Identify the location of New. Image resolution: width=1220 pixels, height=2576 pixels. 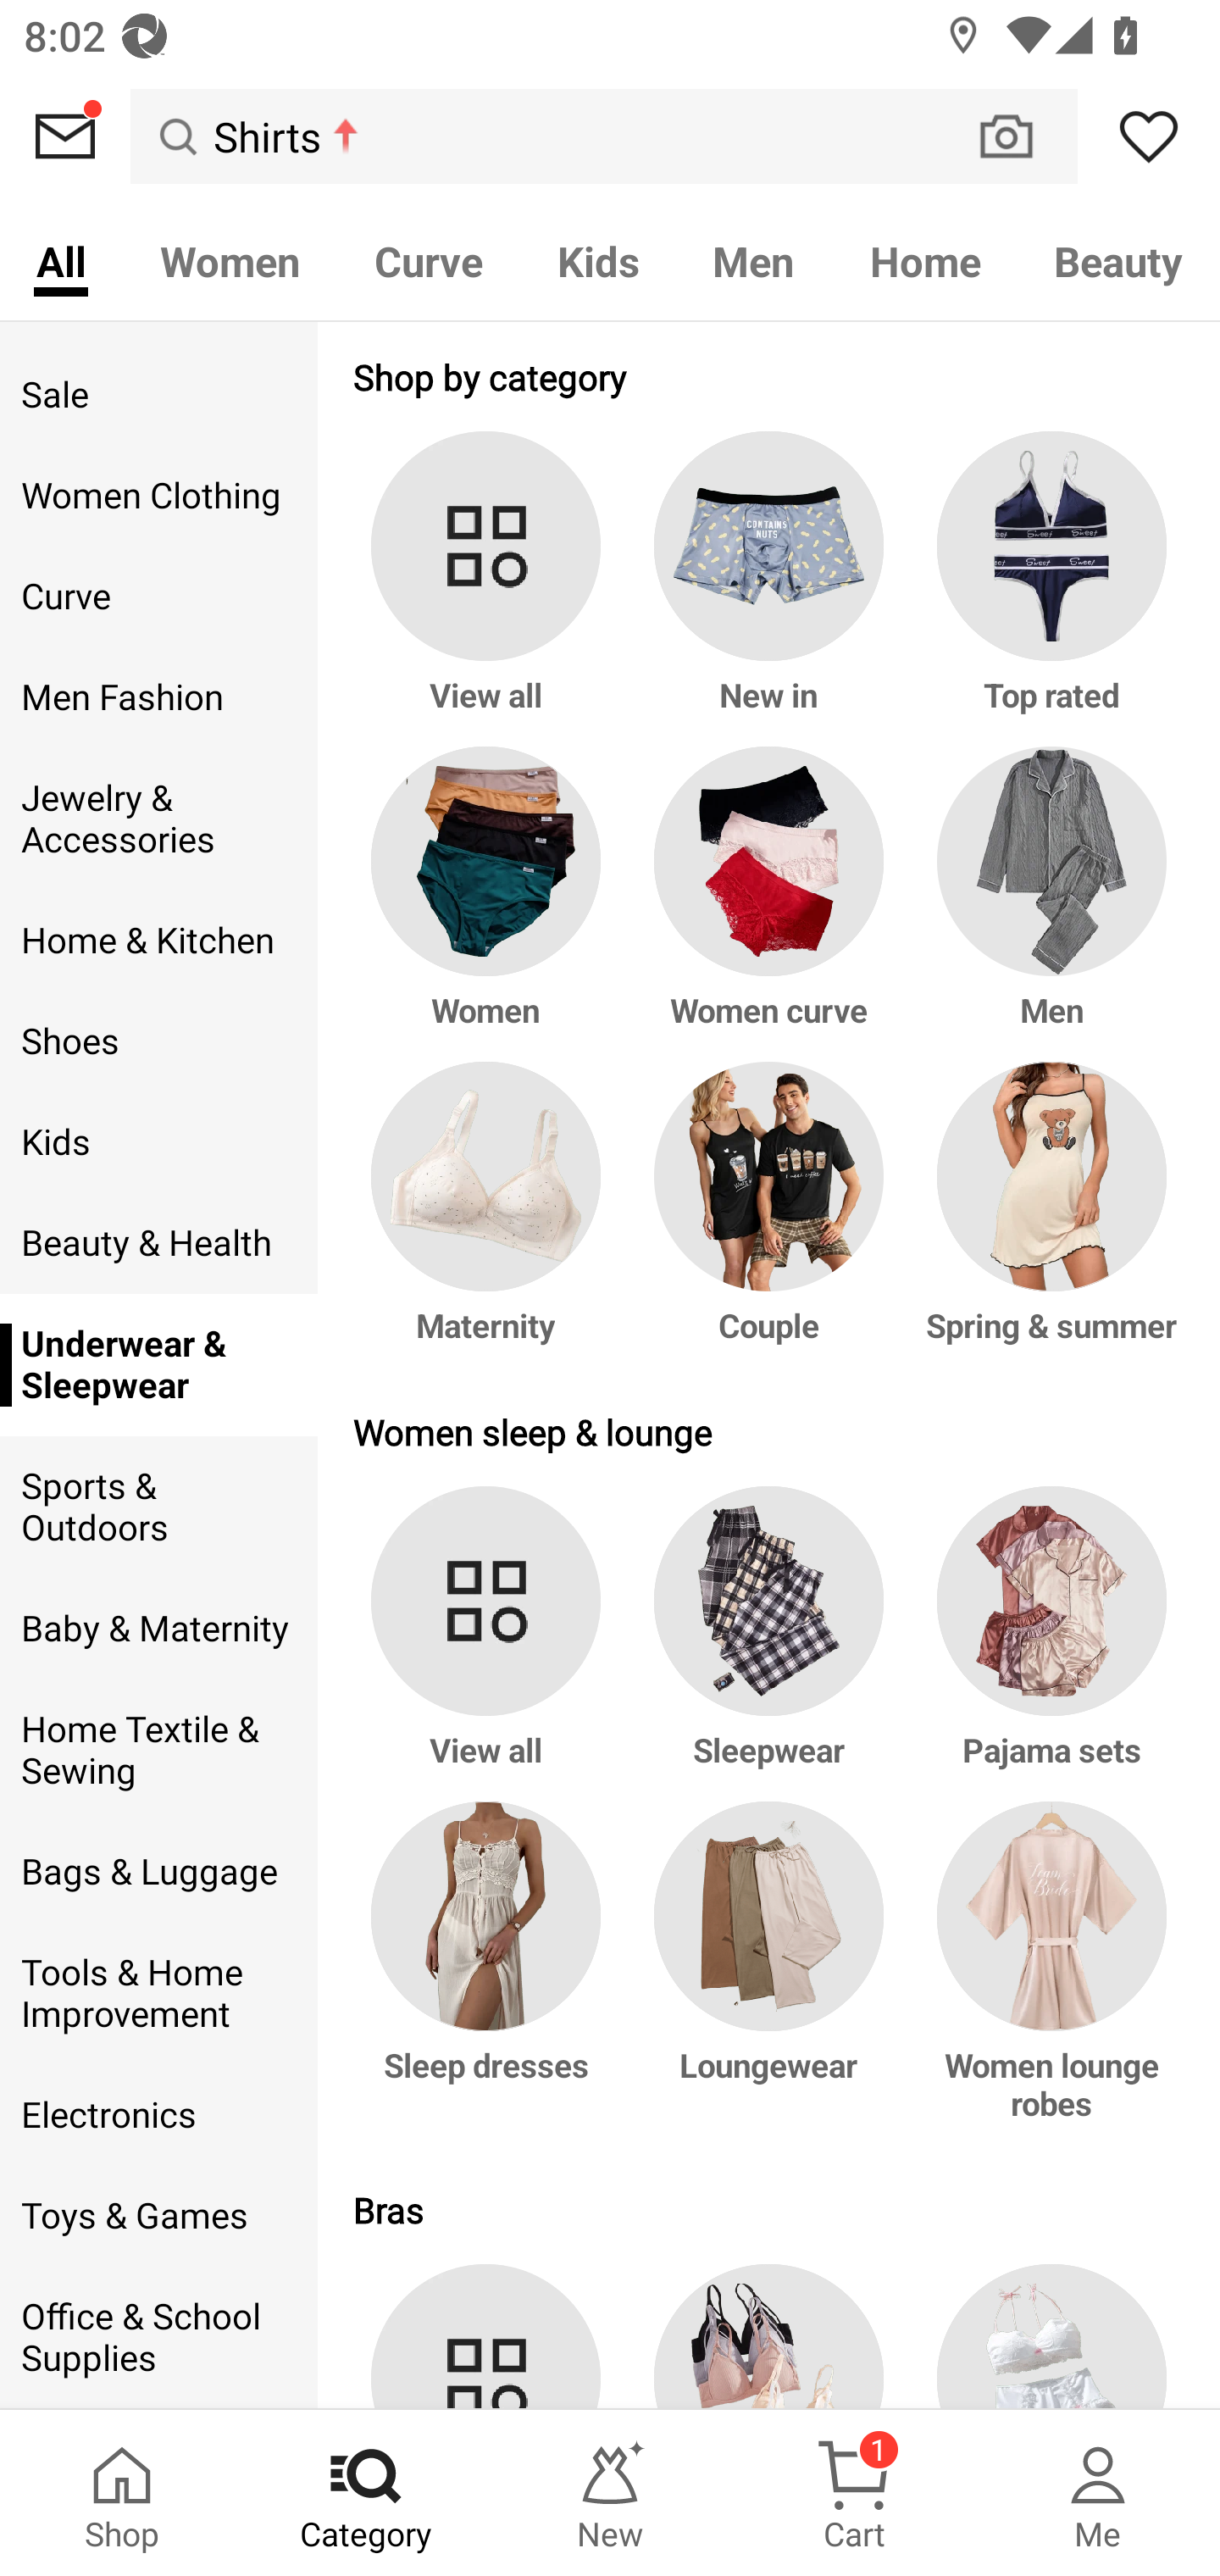
(610, 2493).